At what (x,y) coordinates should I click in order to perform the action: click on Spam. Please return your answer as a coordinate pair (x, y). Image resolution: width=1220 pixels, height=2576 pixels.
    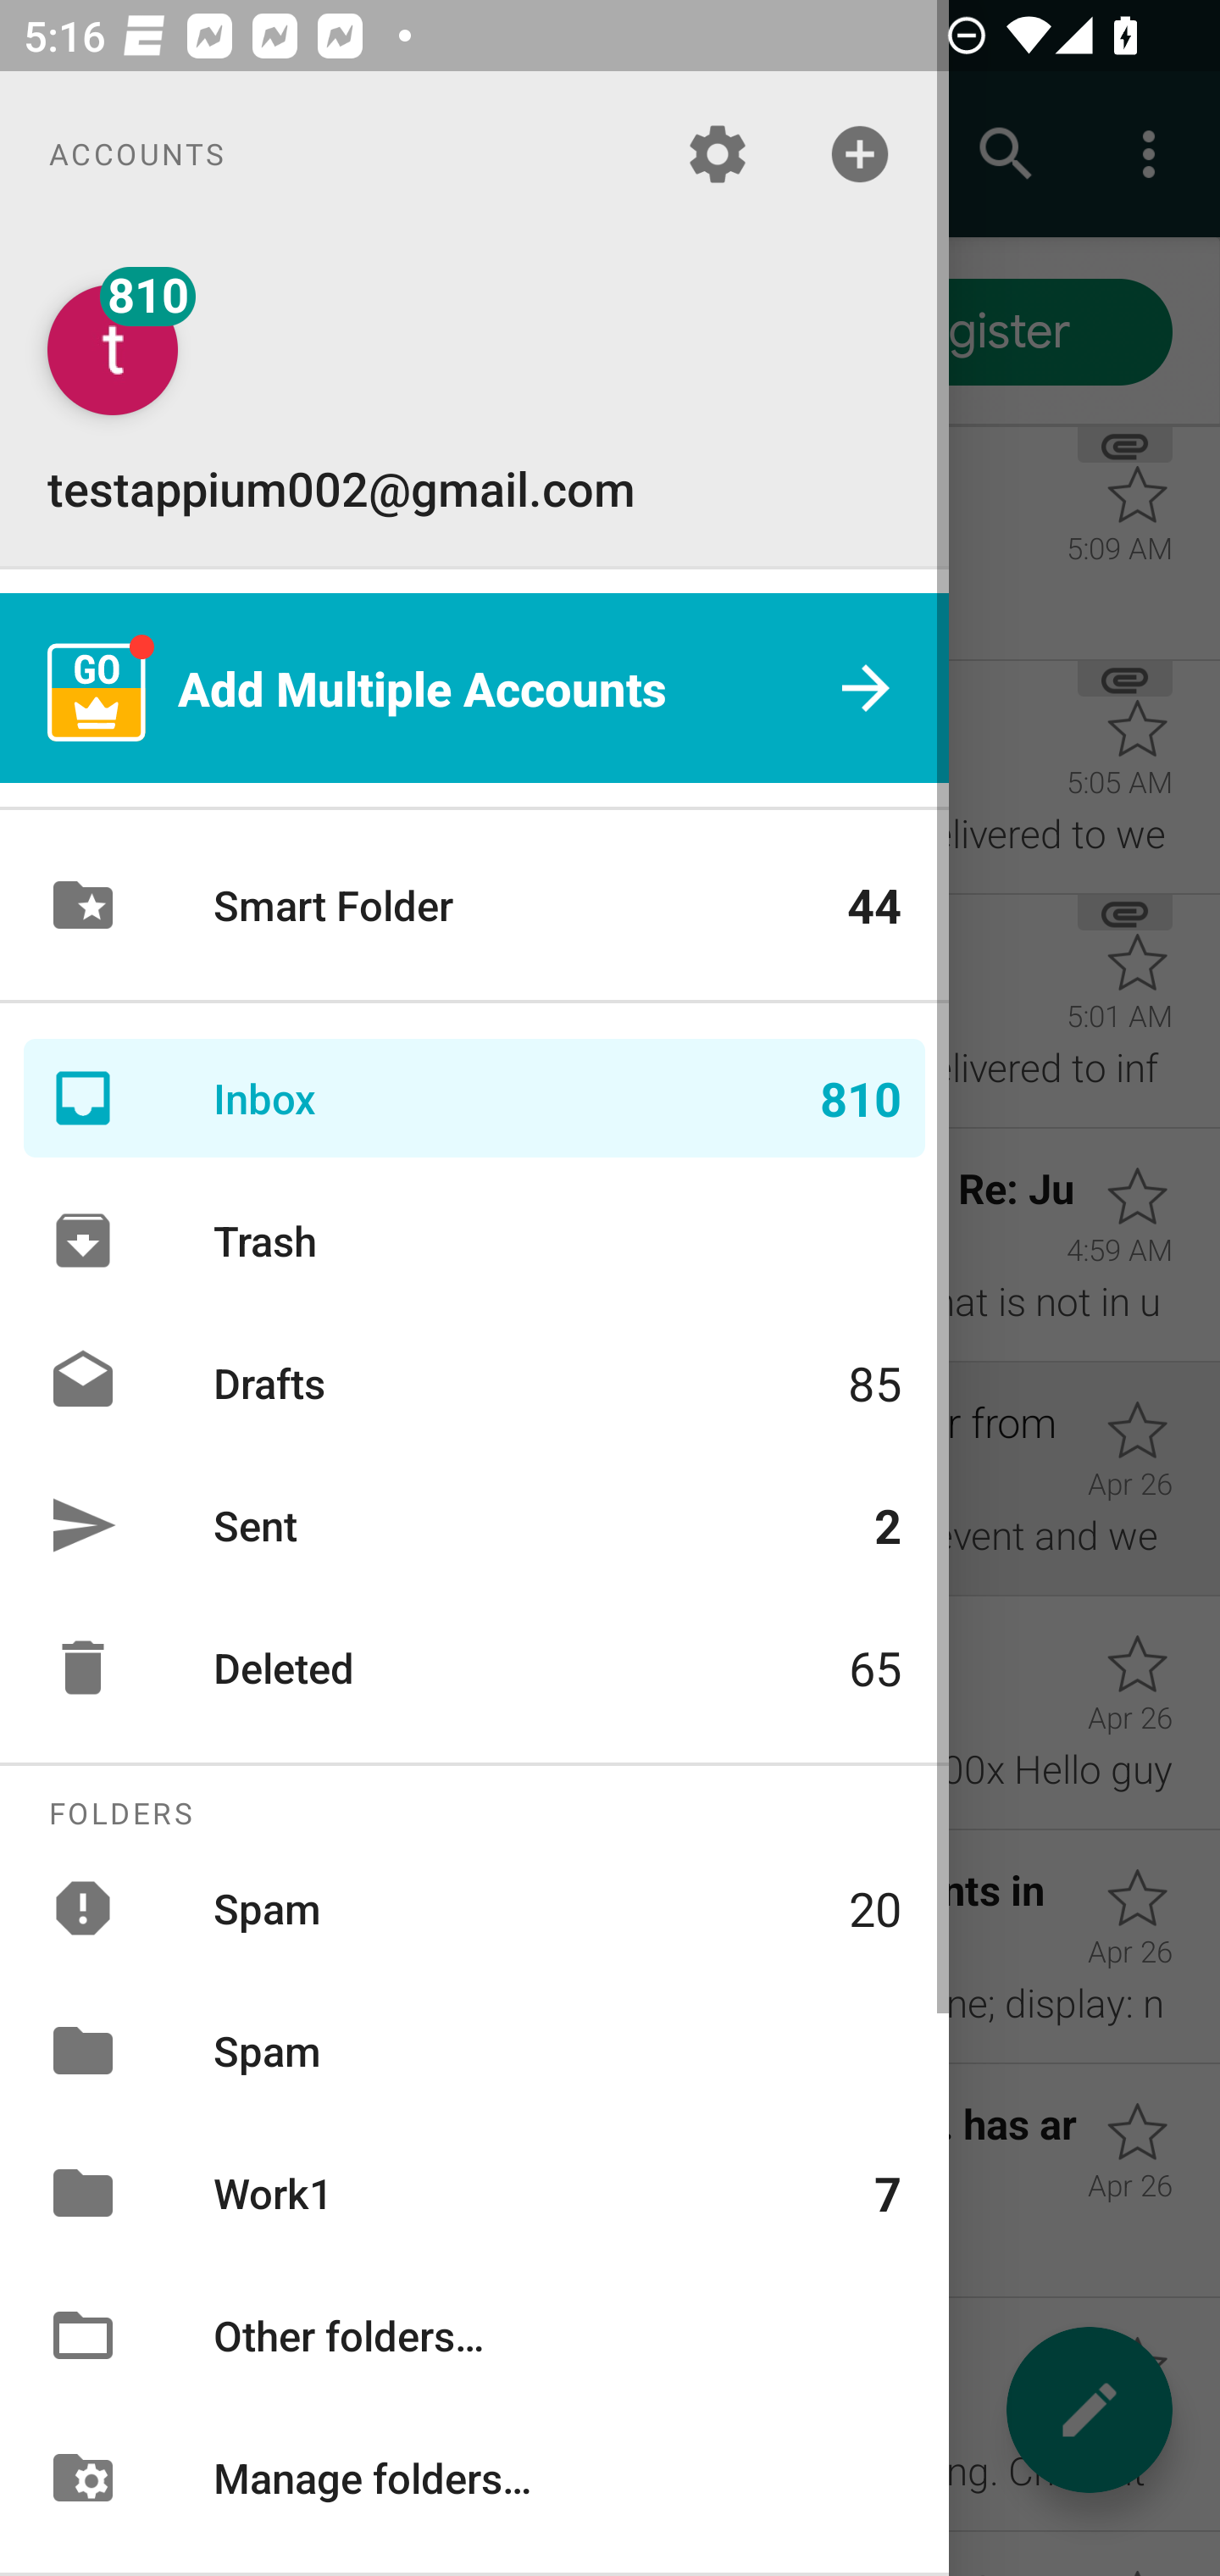
    Looking at the image, I should click on (474, 2050).